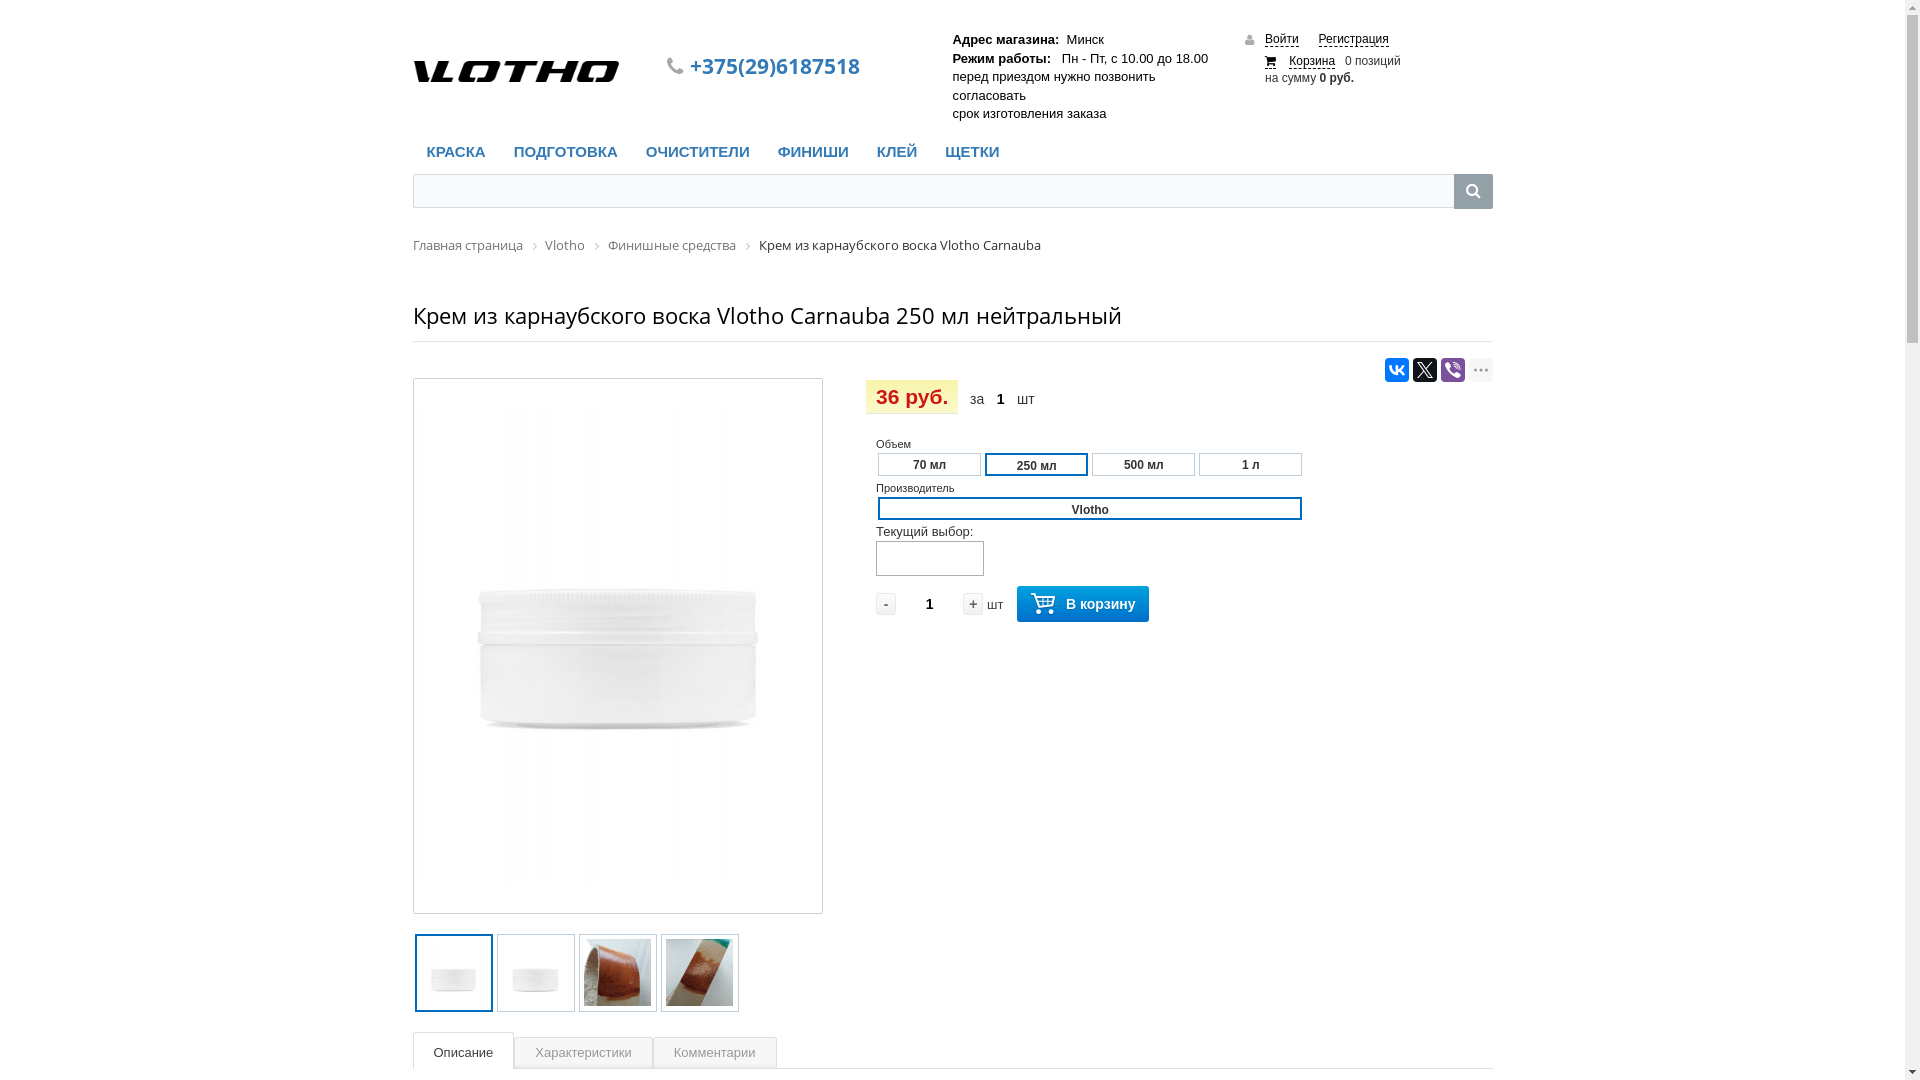 The image size is (1920, 1080). Describe the element at coordinates (565, 245) in the screenshot. I see `Vlotho` at that location.